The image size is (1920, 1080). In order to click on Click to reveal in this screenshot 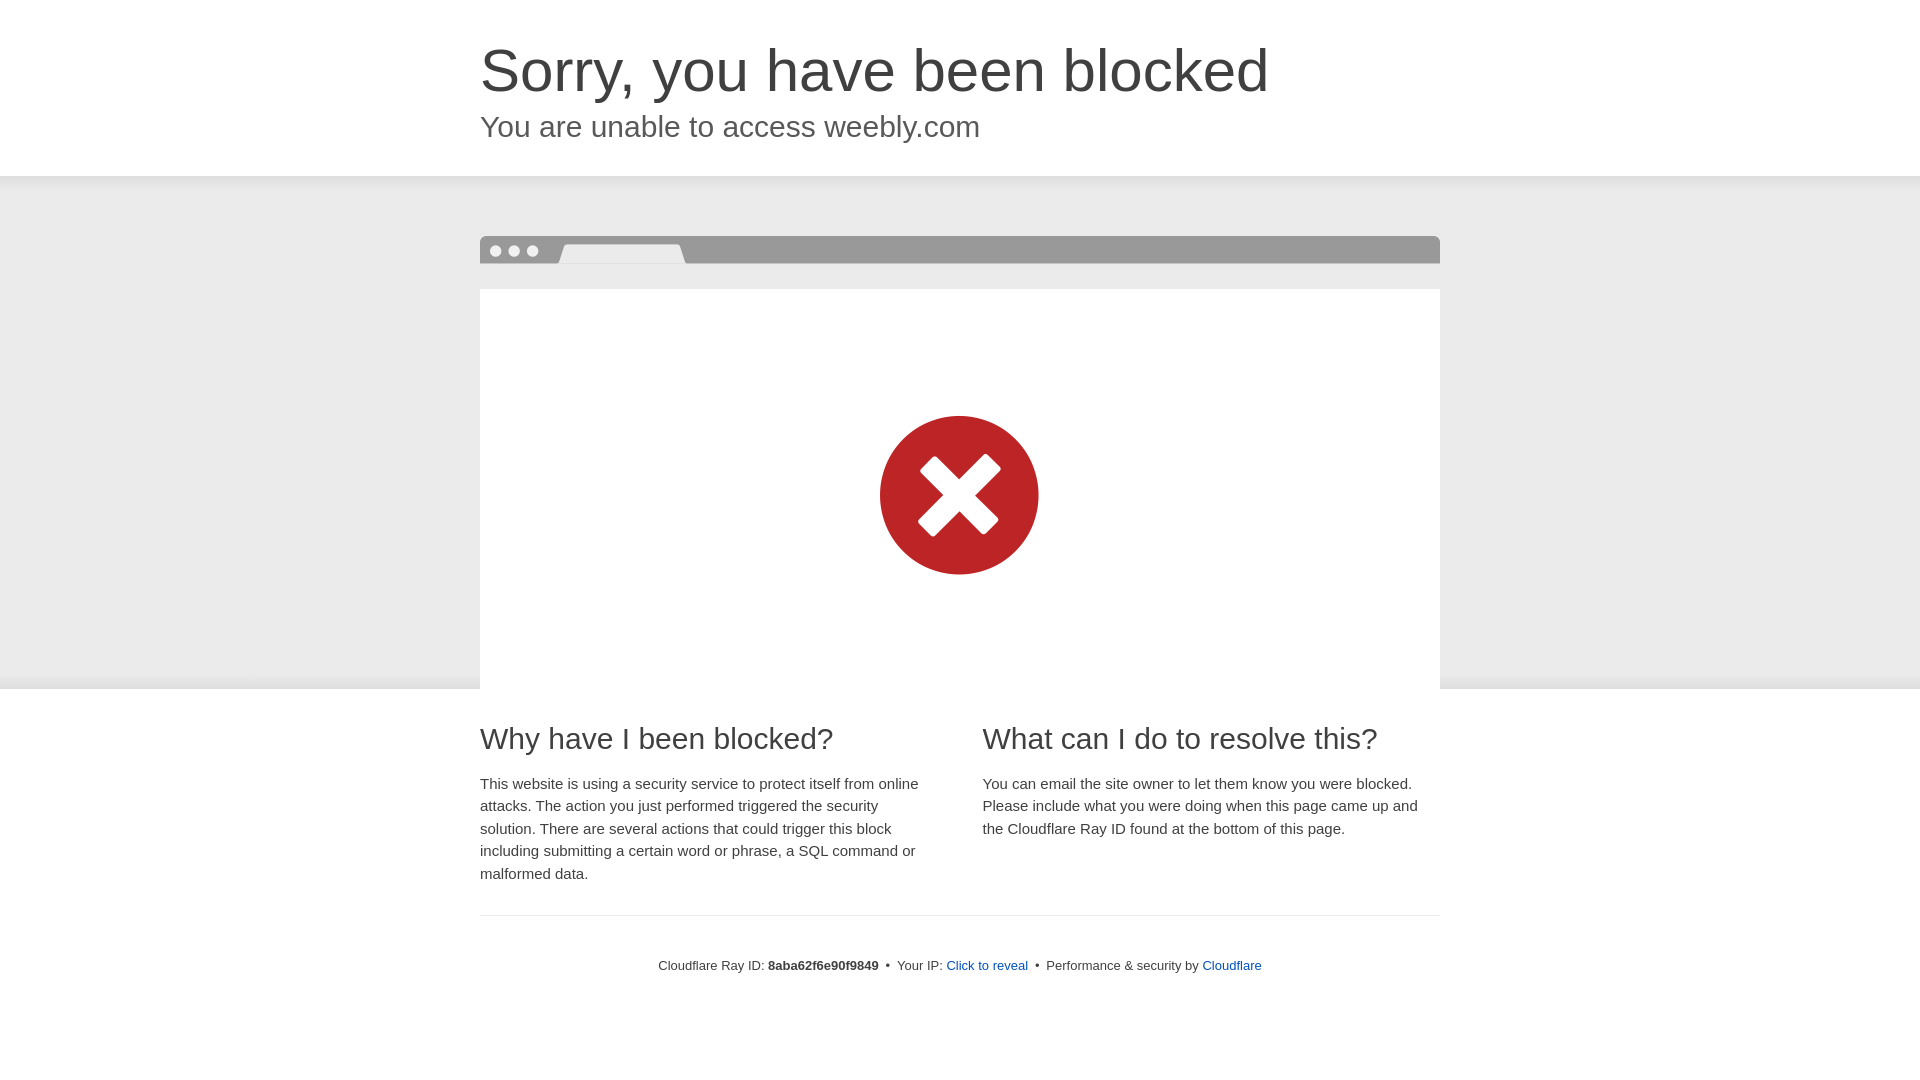, I will do `click(986, 966)`.